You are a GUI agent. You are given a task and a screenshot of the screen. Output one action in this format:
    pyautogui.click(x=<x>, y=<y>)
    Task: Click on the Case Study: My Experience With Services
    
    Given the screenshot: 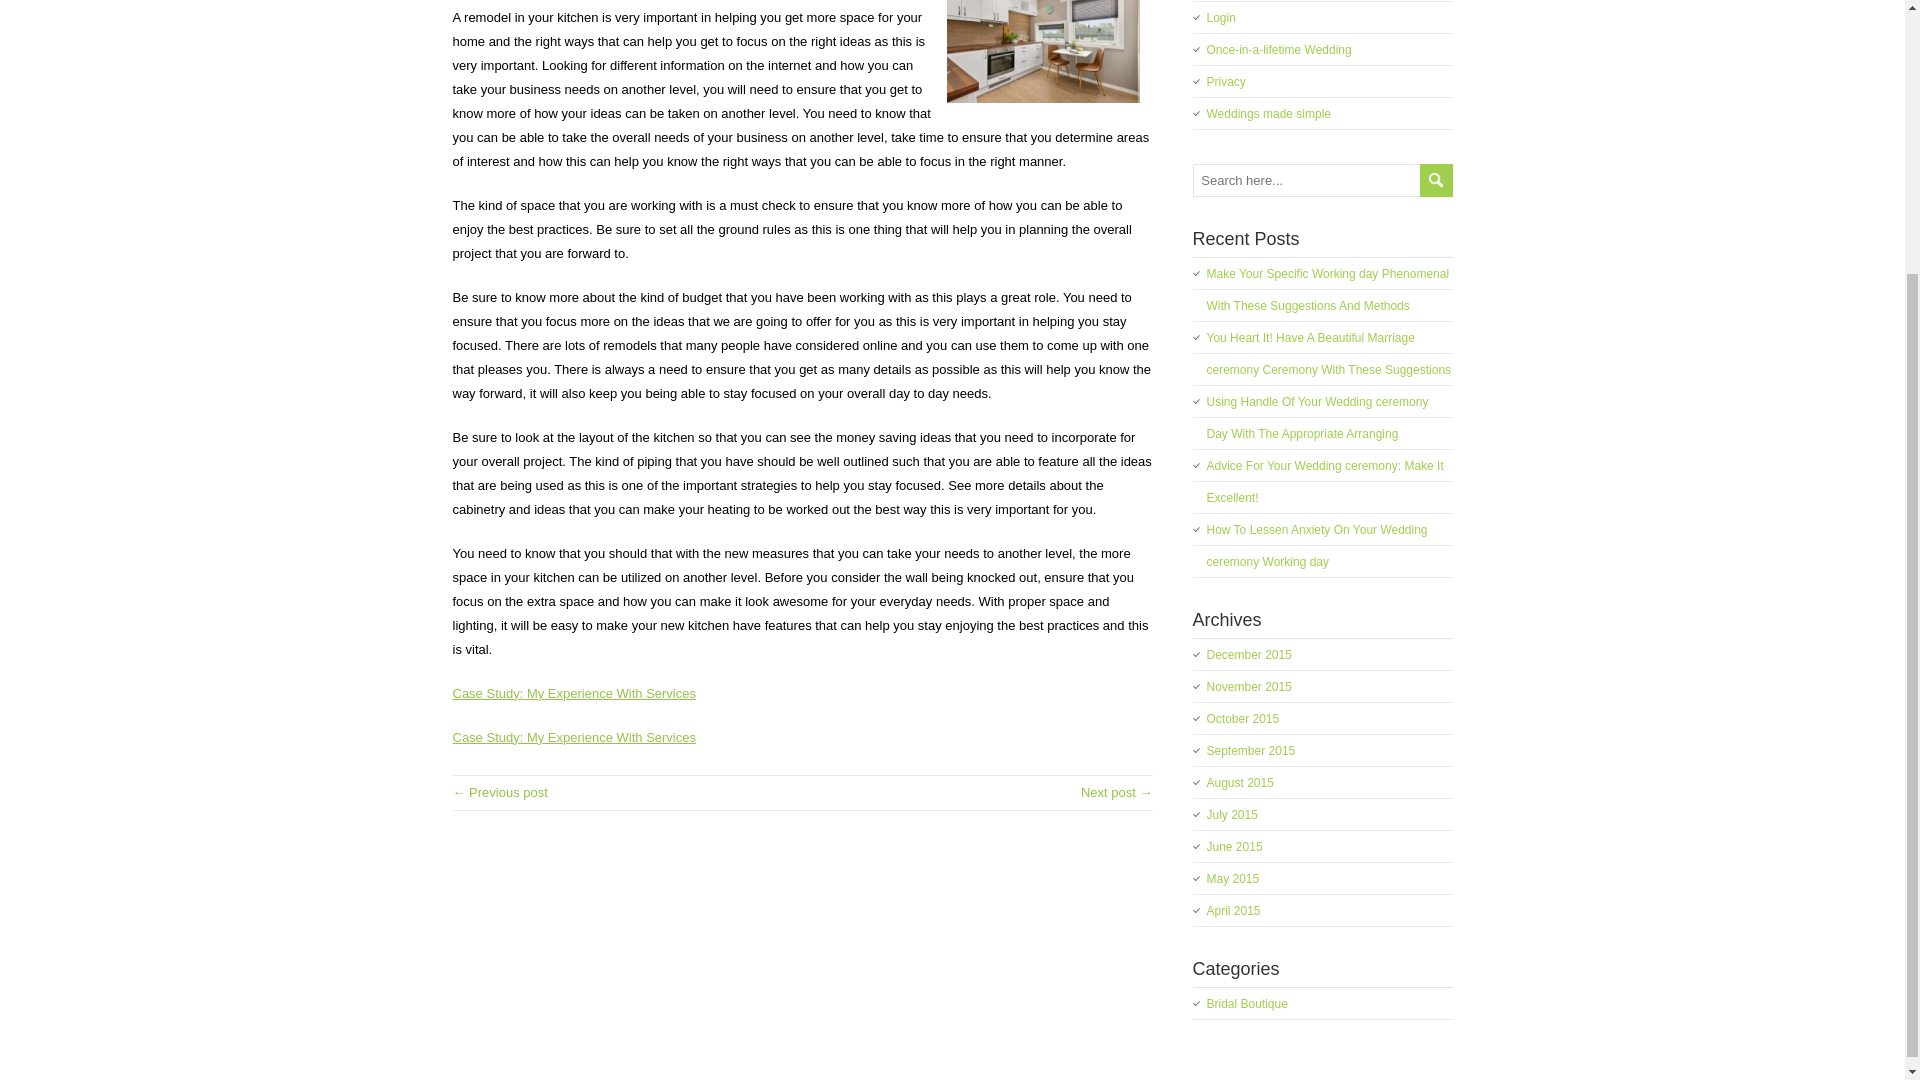 What is the action you would take?
    pyautogui.click(x=573, y=692)
    